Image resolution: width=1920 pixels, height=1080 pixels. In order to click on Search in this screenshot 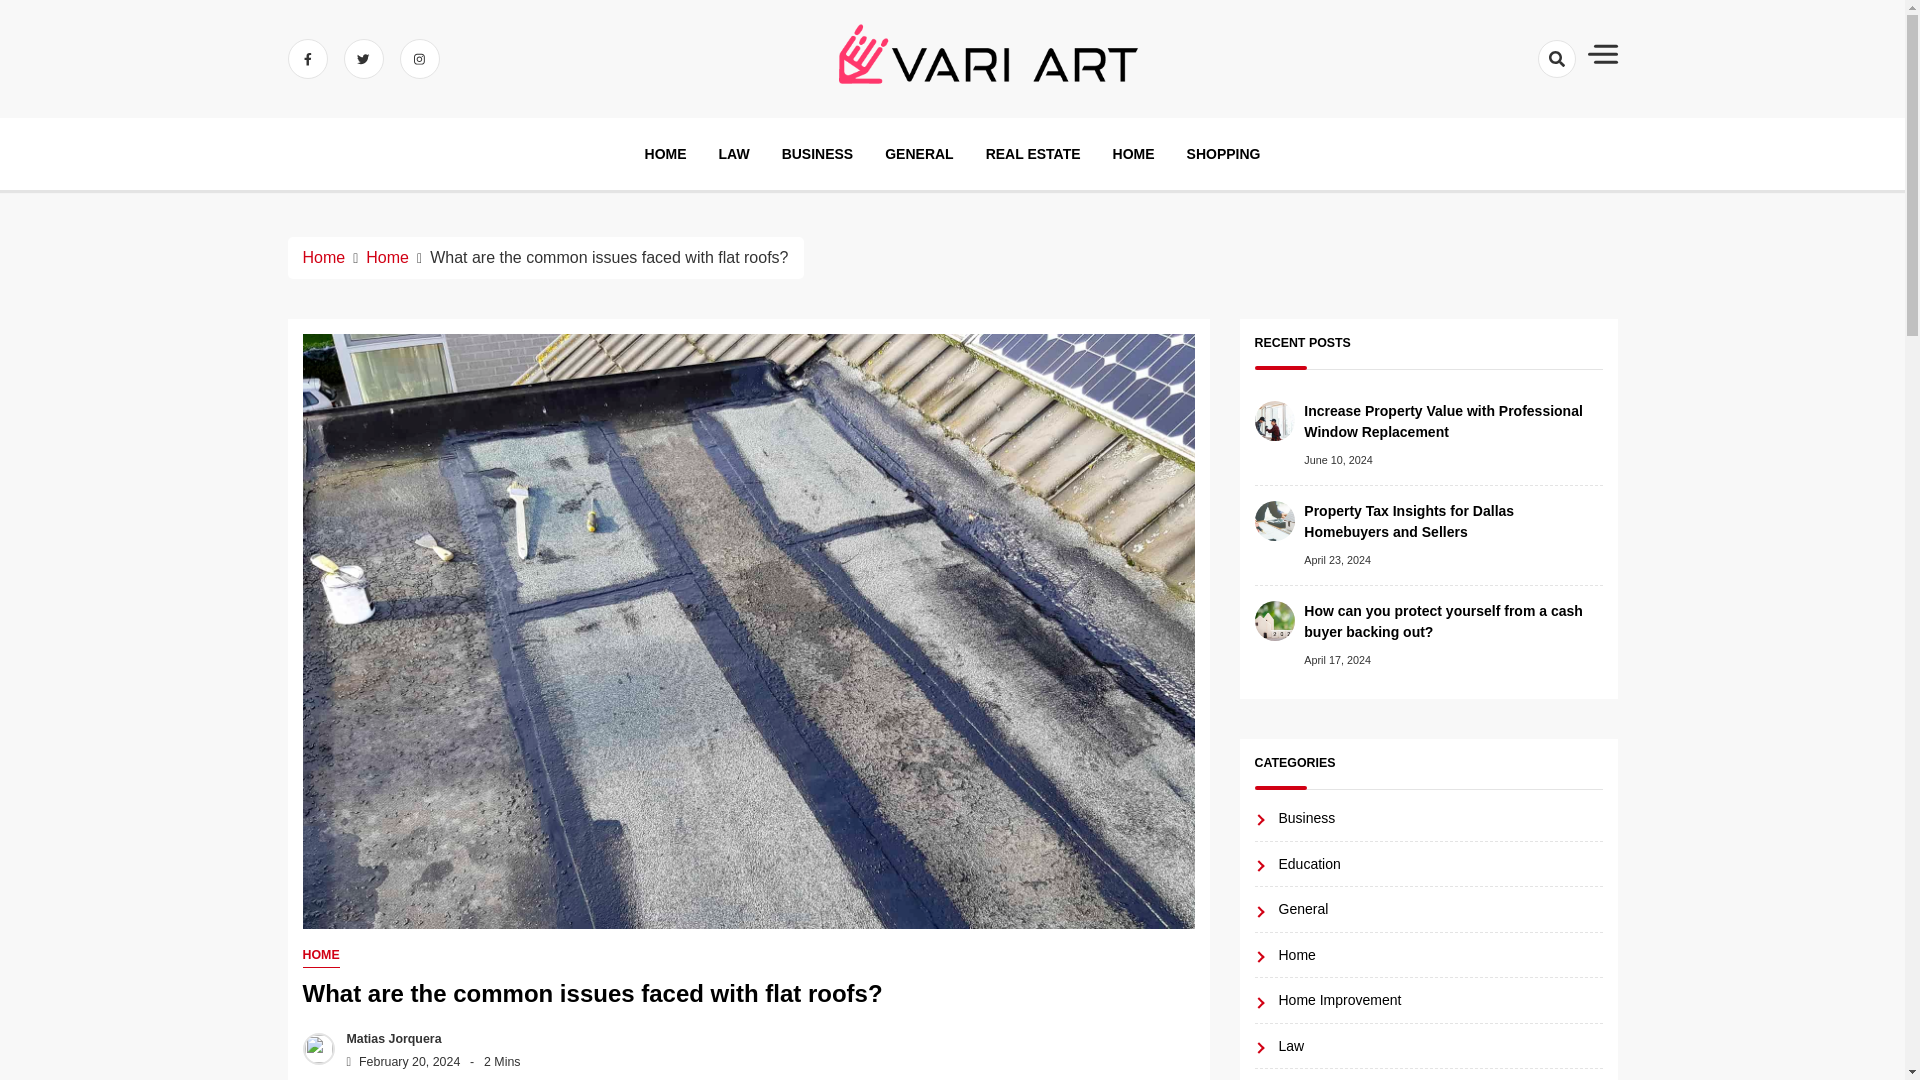, I will do `click(1518, 130)`.